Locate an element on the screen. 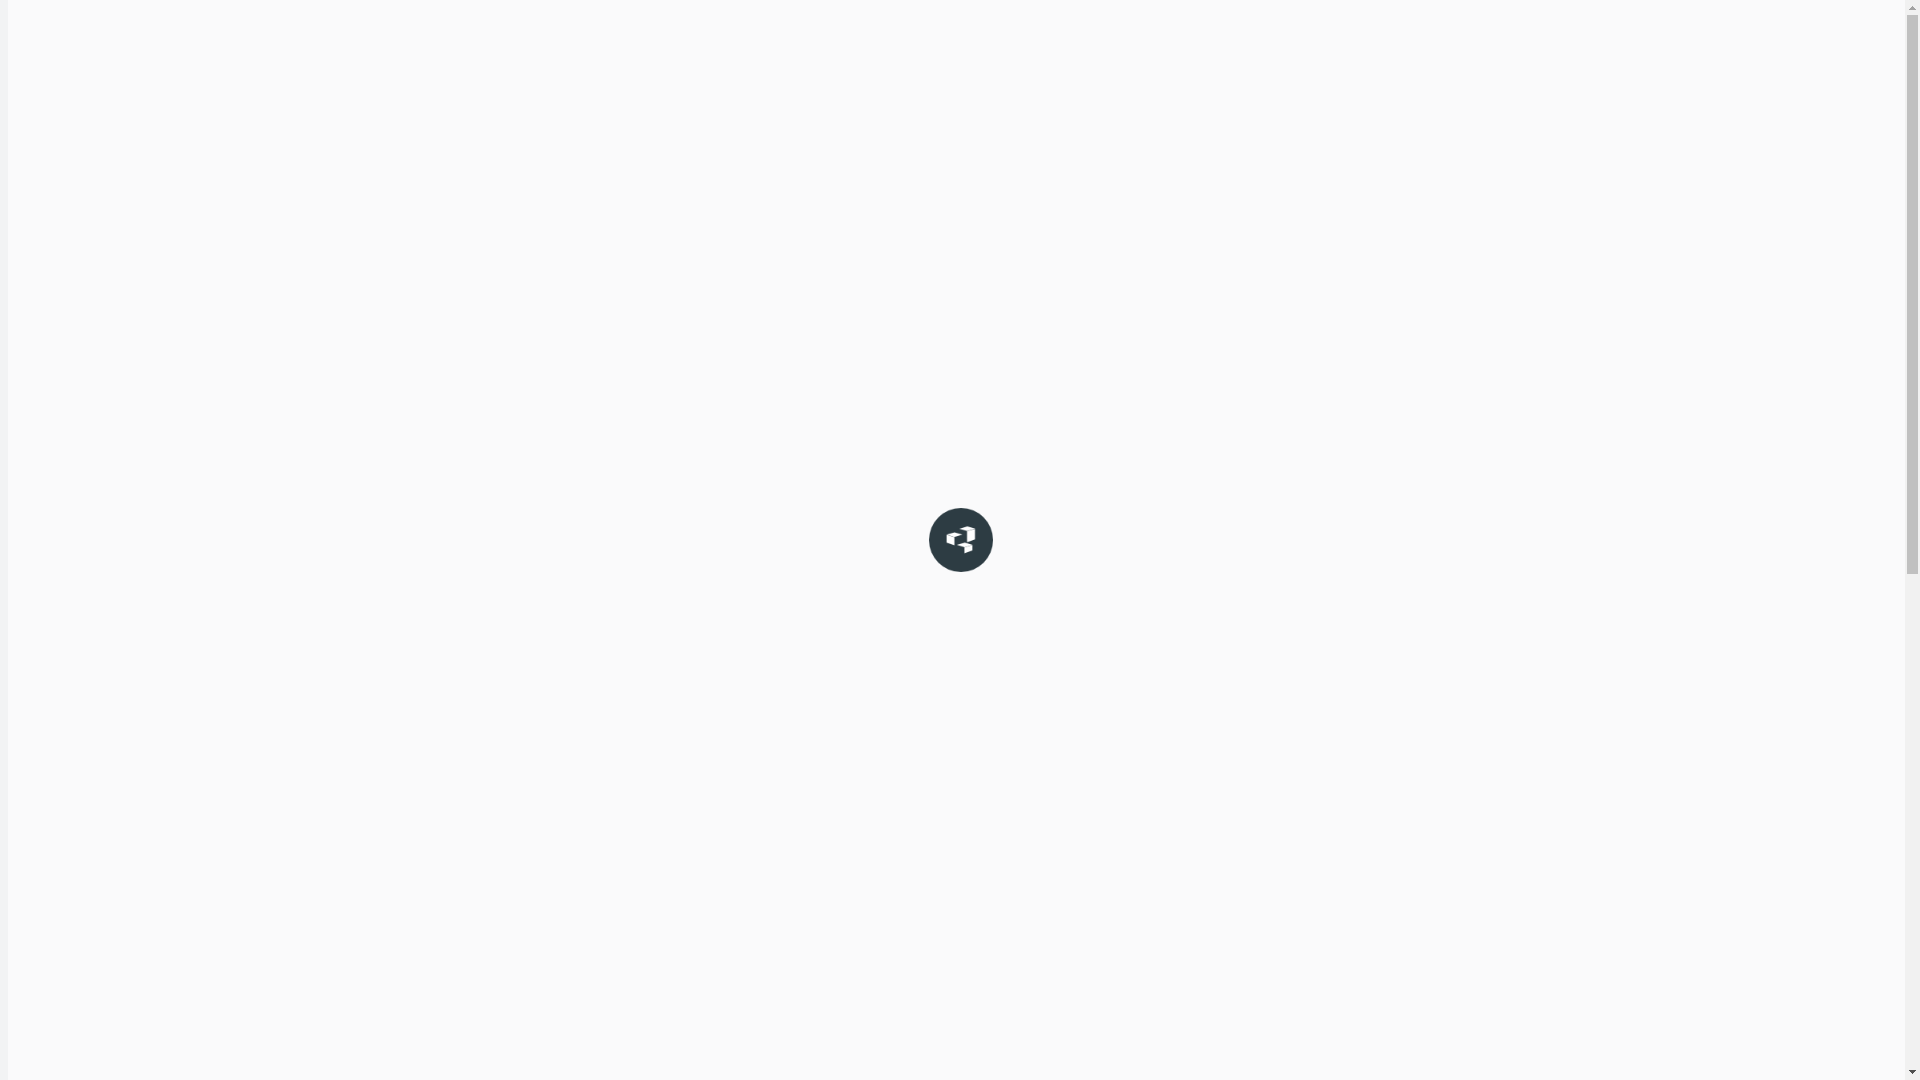 This screenshot has width=1920, height=1080. Te Huur is located at coordinates (696, 184).